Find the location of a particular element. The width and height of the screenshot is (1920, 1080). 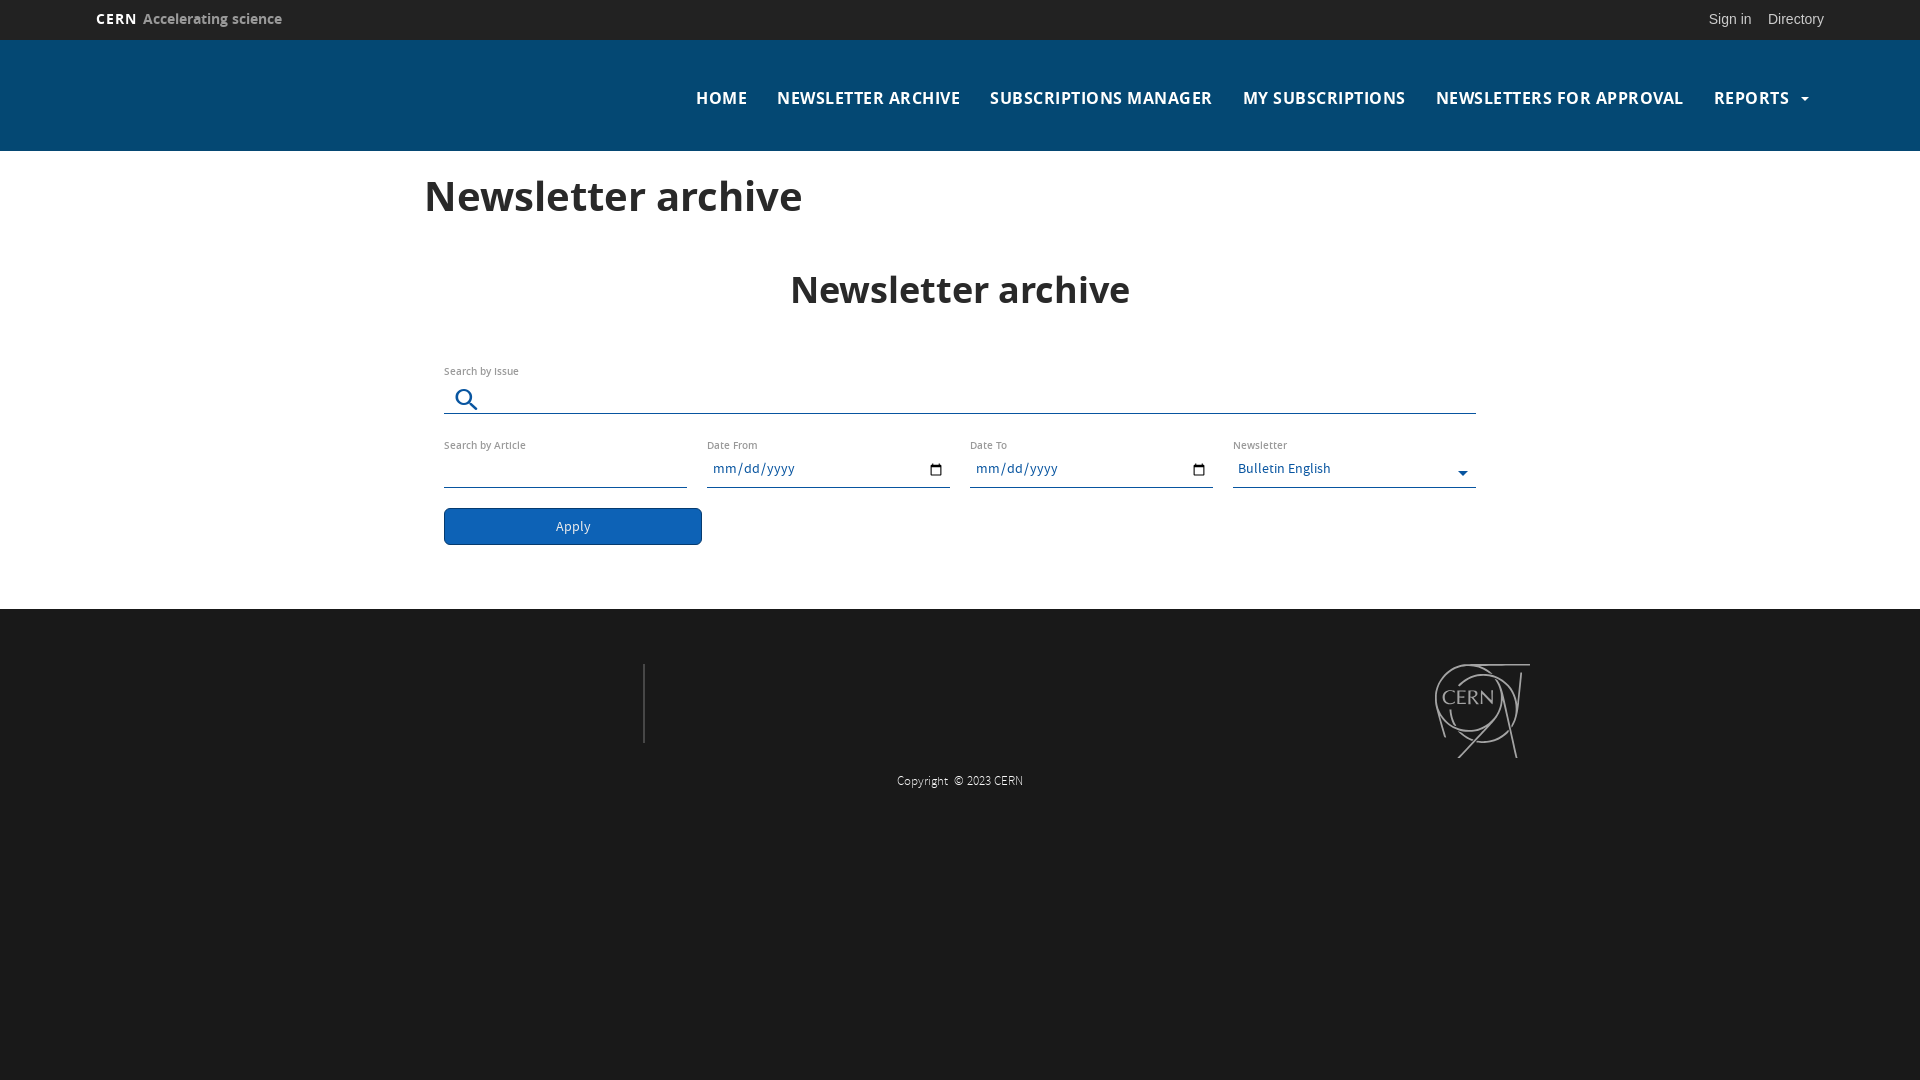

Apply is located at coordinates (573, 526).